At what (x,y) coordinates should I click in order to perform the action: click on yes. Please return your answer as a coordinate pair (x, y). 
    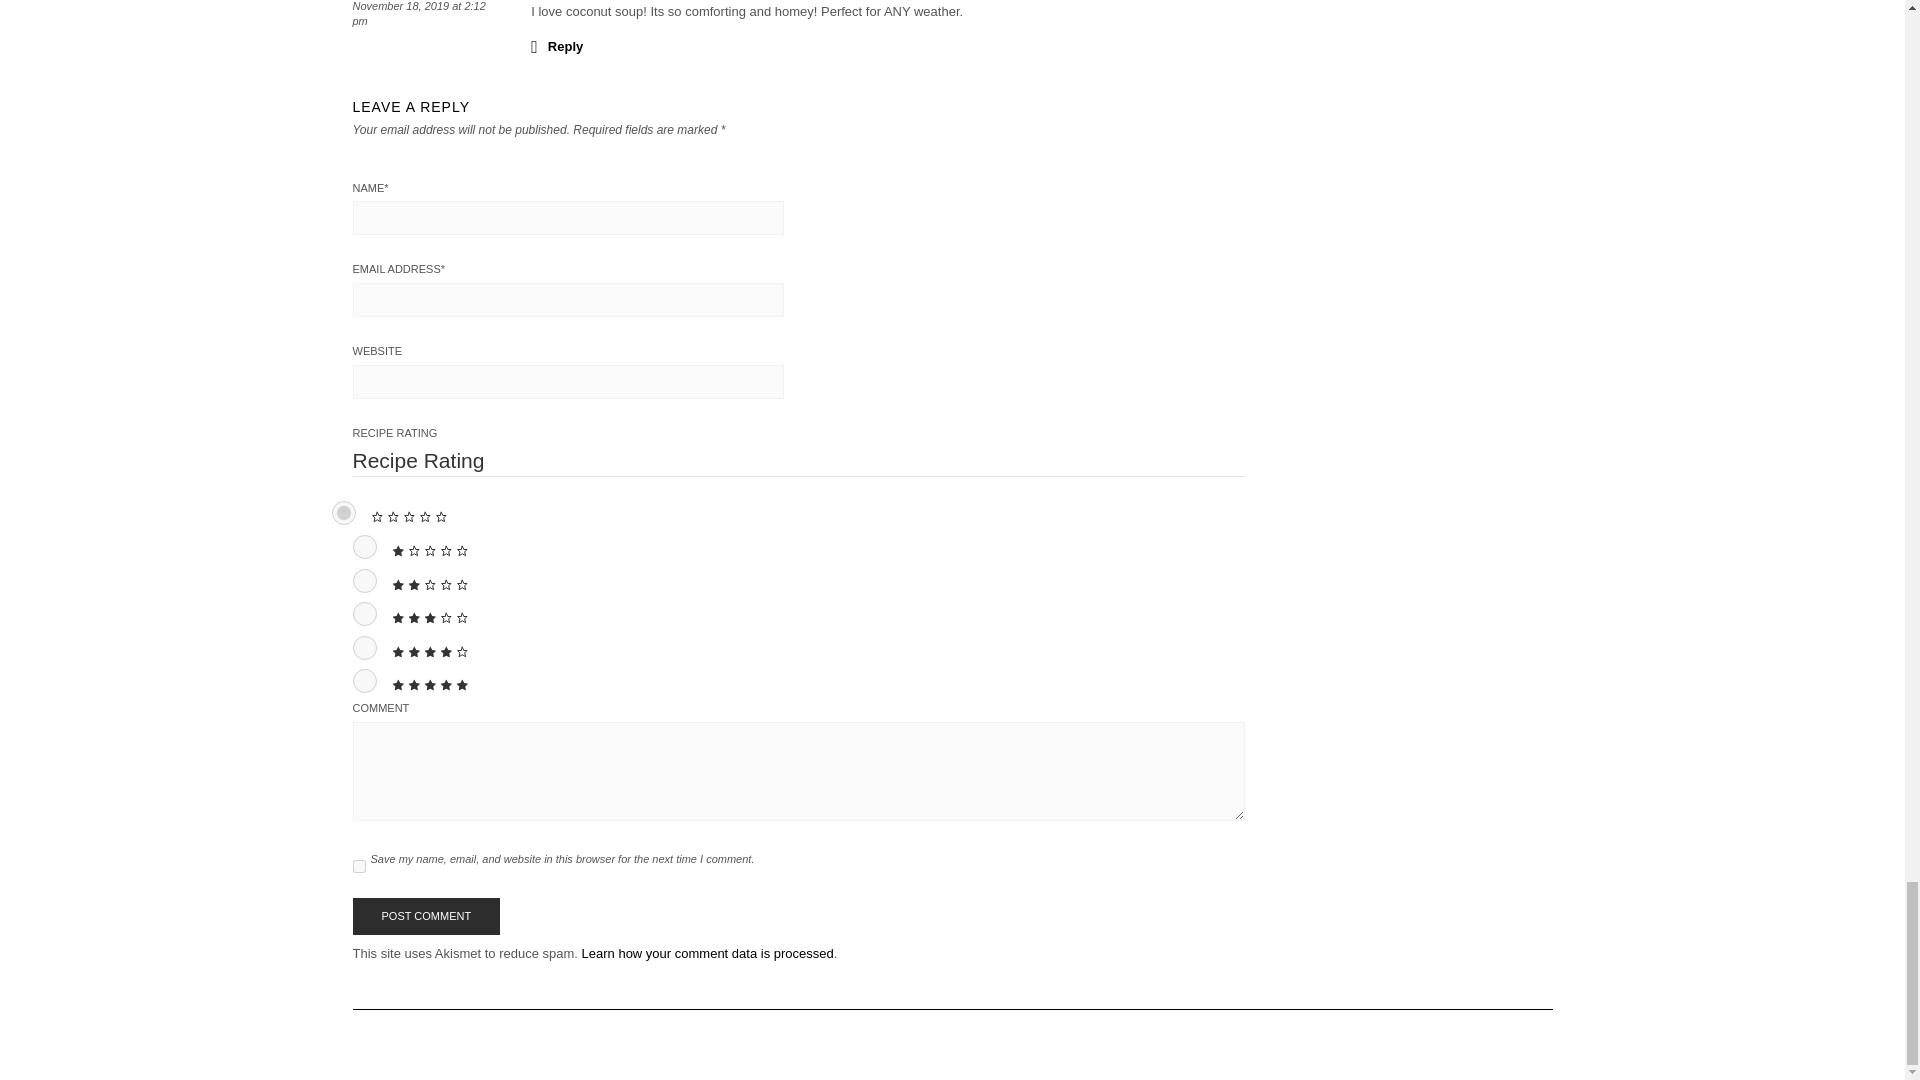
    Looking at the image, I should click on (358, 866).